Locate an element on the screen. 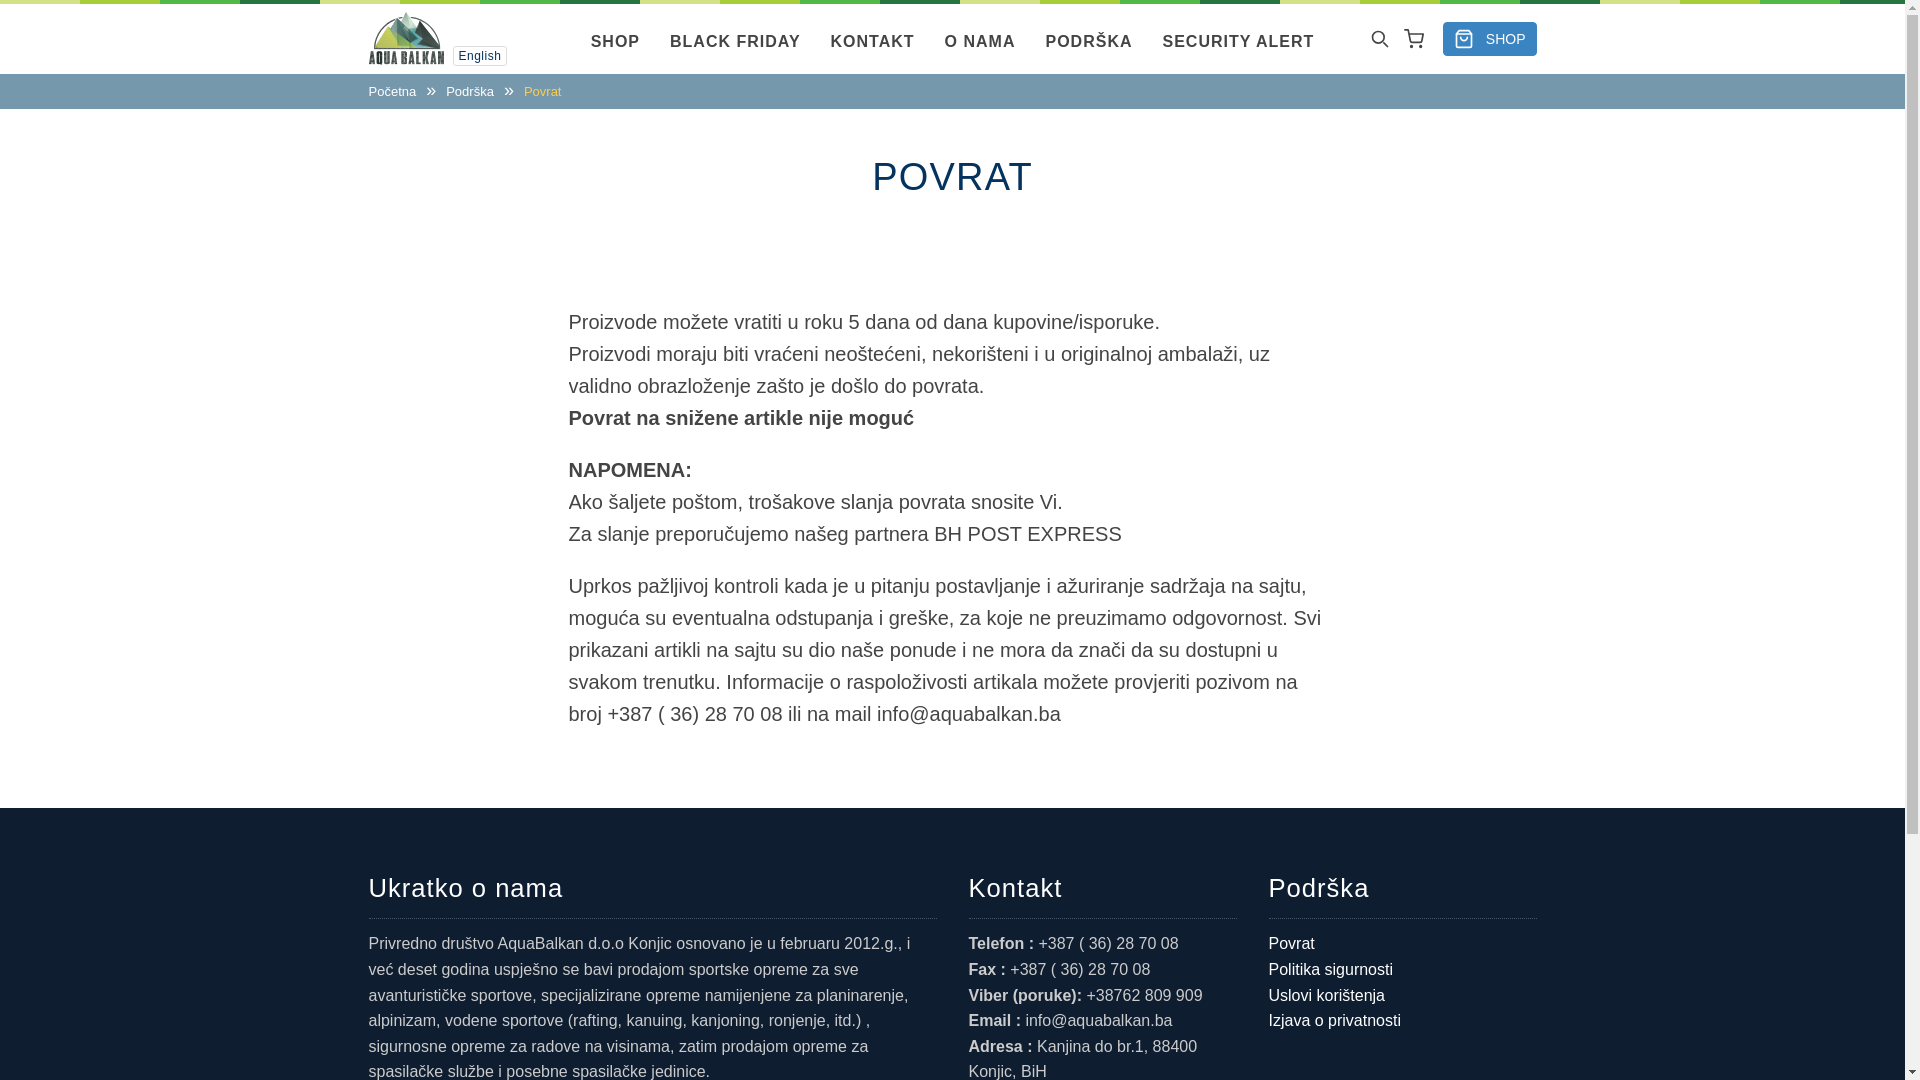 This screenshot has width=1920, height=1080. O NAMA is located at coordinates (980, 42).